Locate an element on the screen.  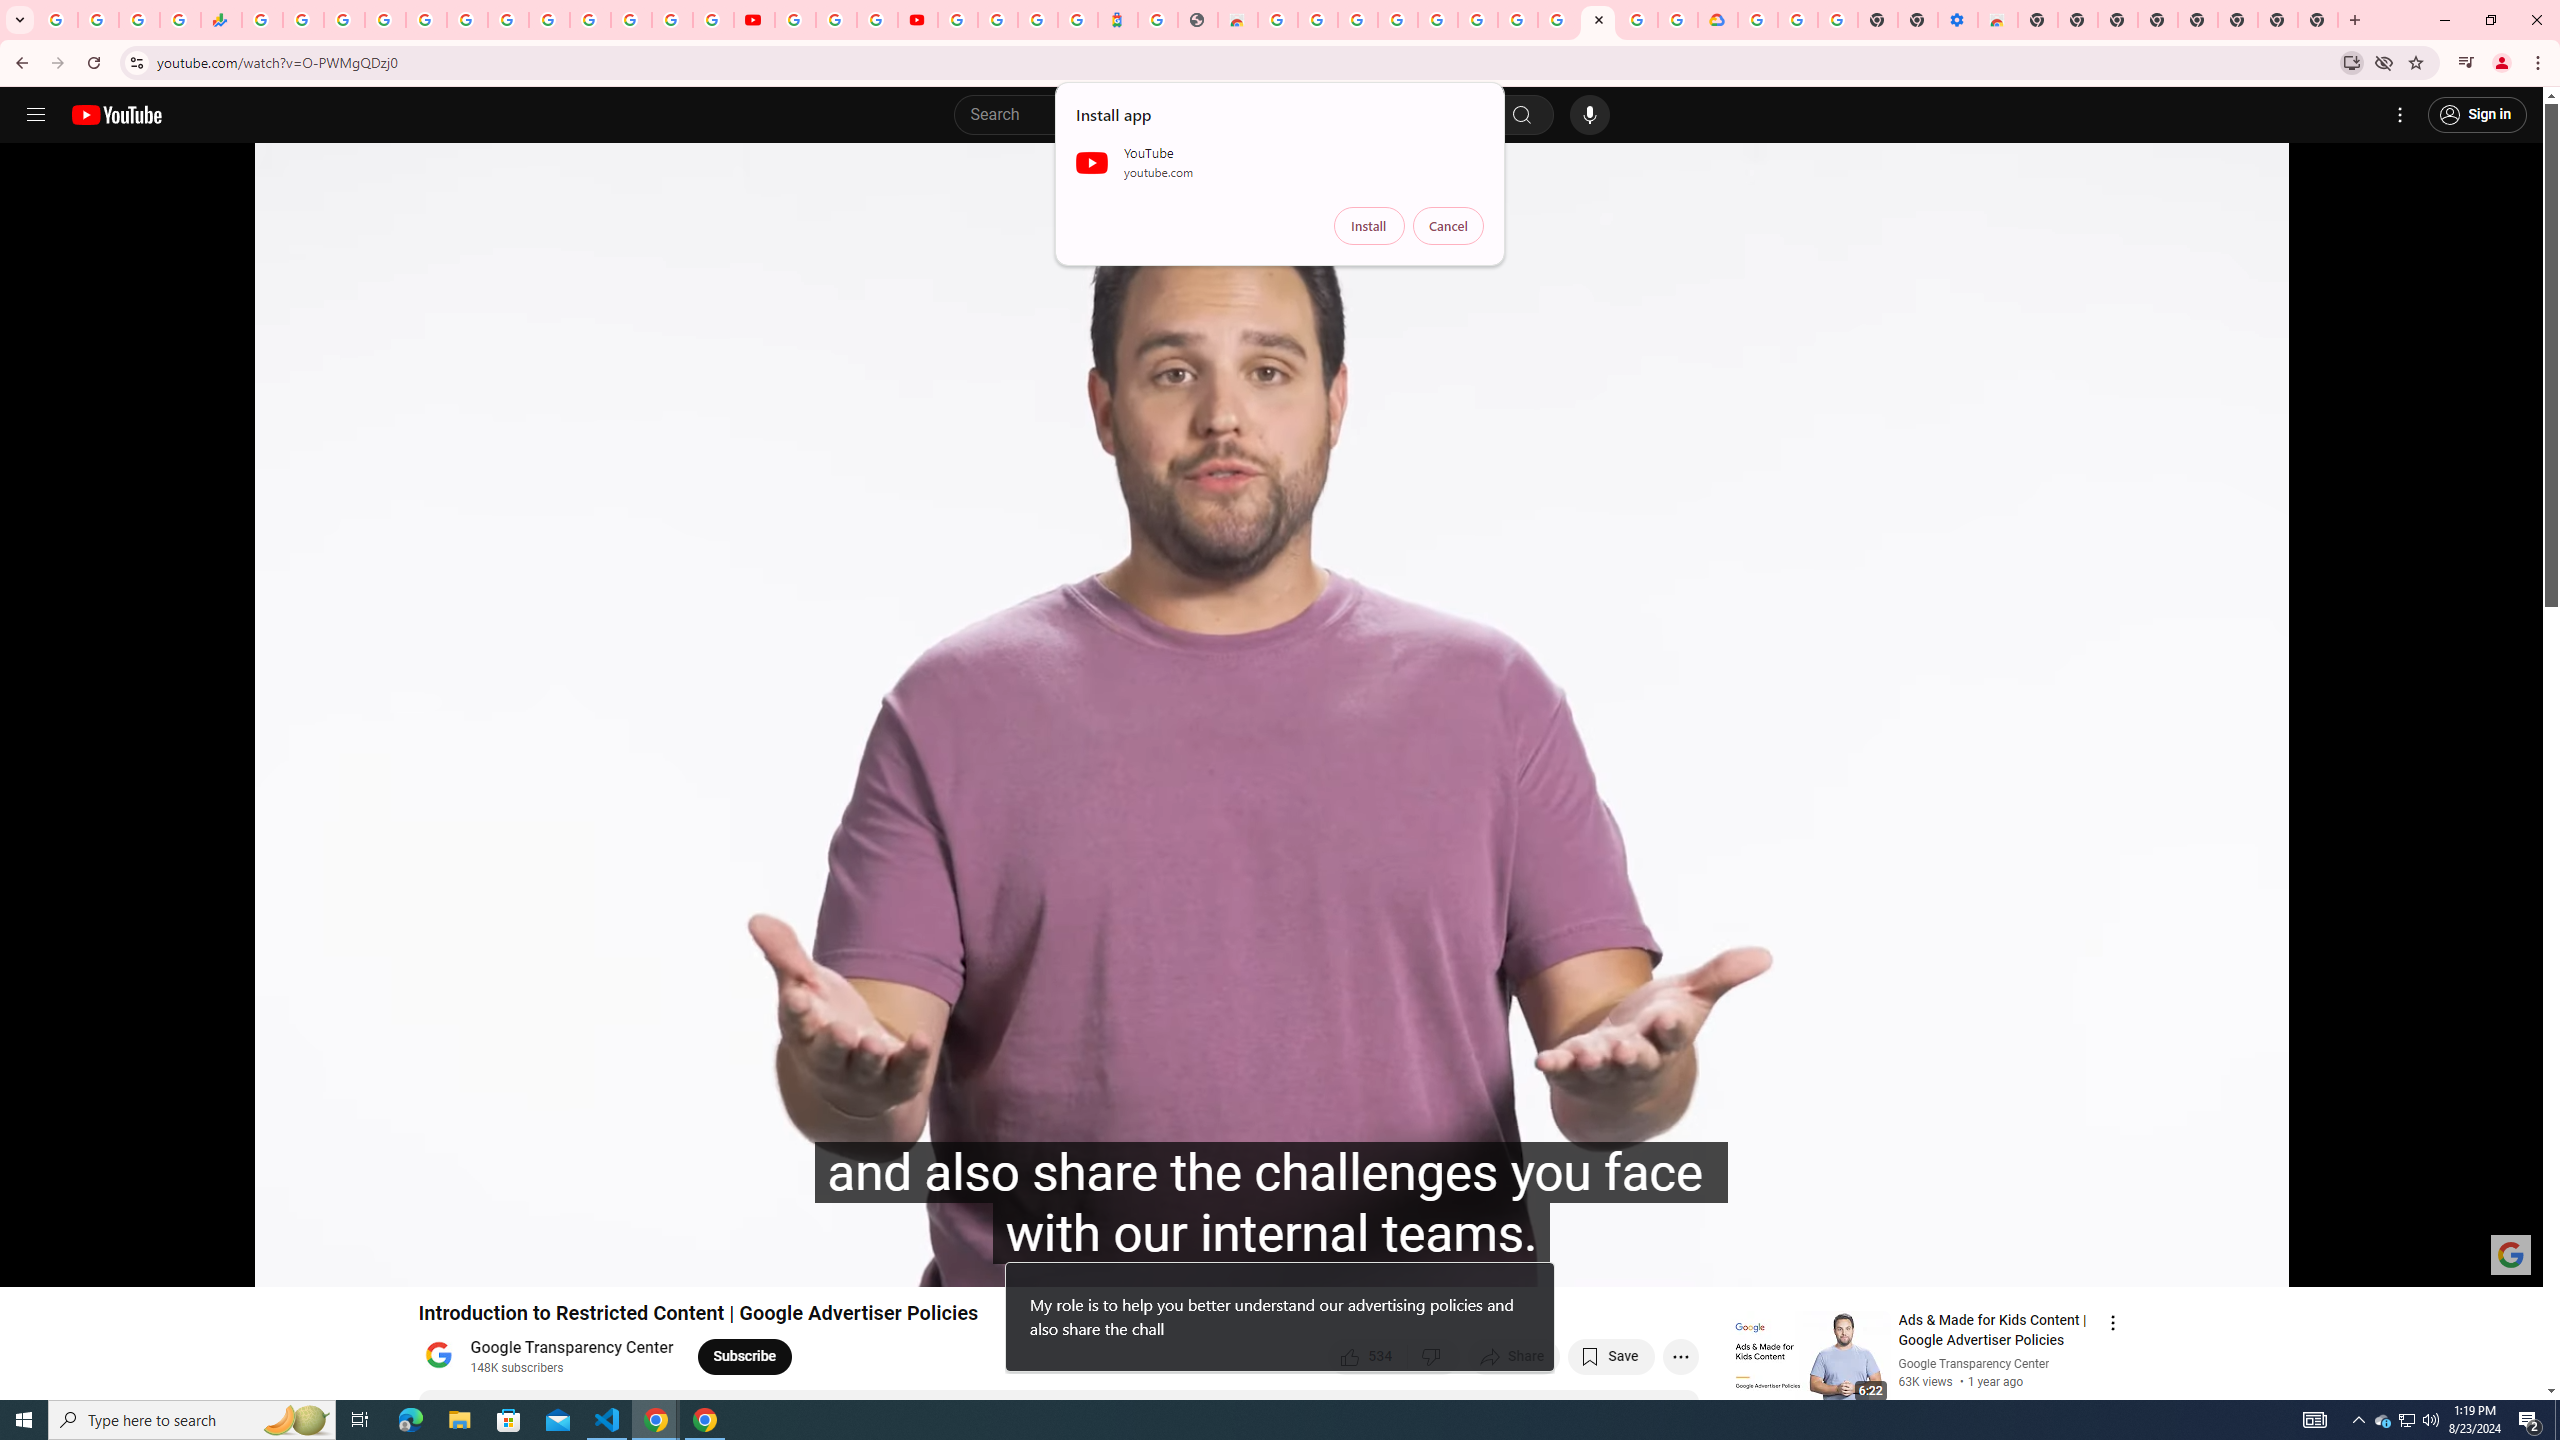
Chrome Web Store - Household is located at coordinates (1238, 20).